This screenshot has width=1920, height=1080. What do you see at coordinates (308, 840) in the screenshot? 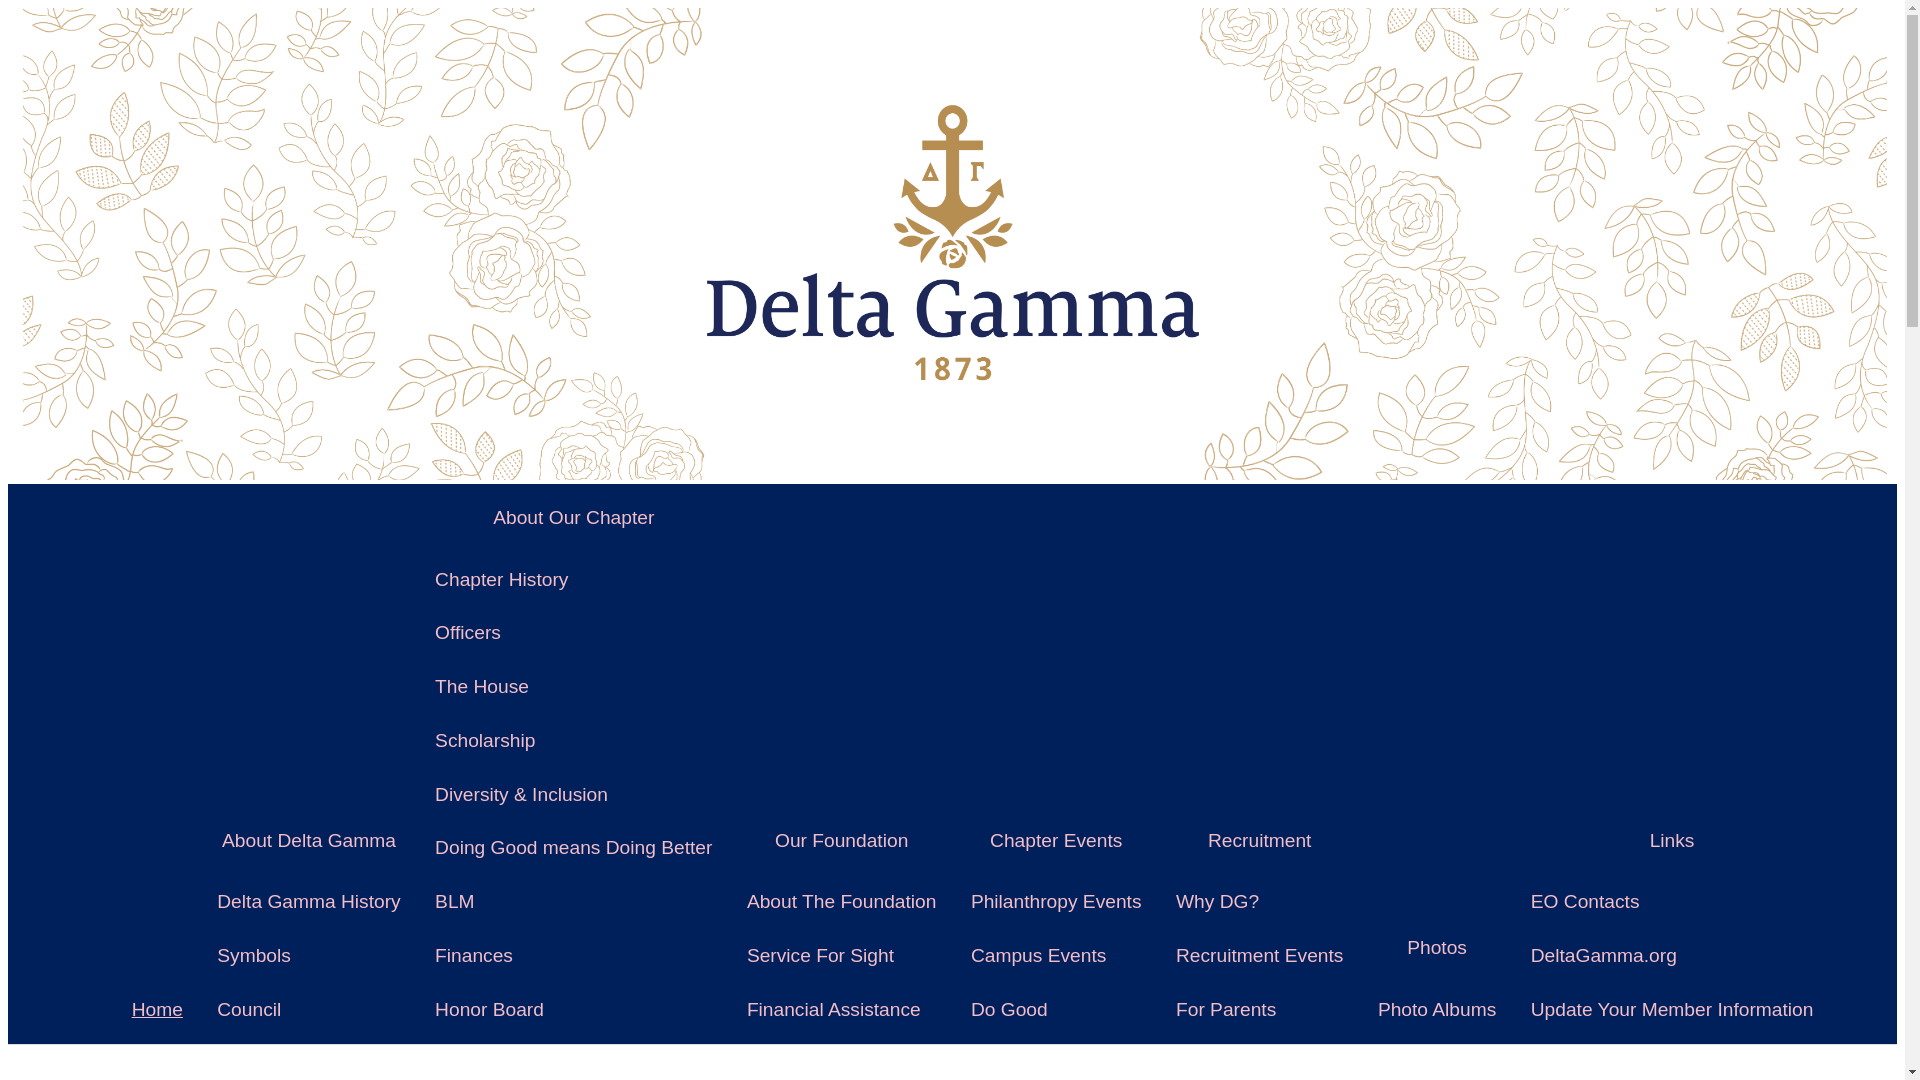
I see `About Delta Gamma` at bounding box center [308, 840].